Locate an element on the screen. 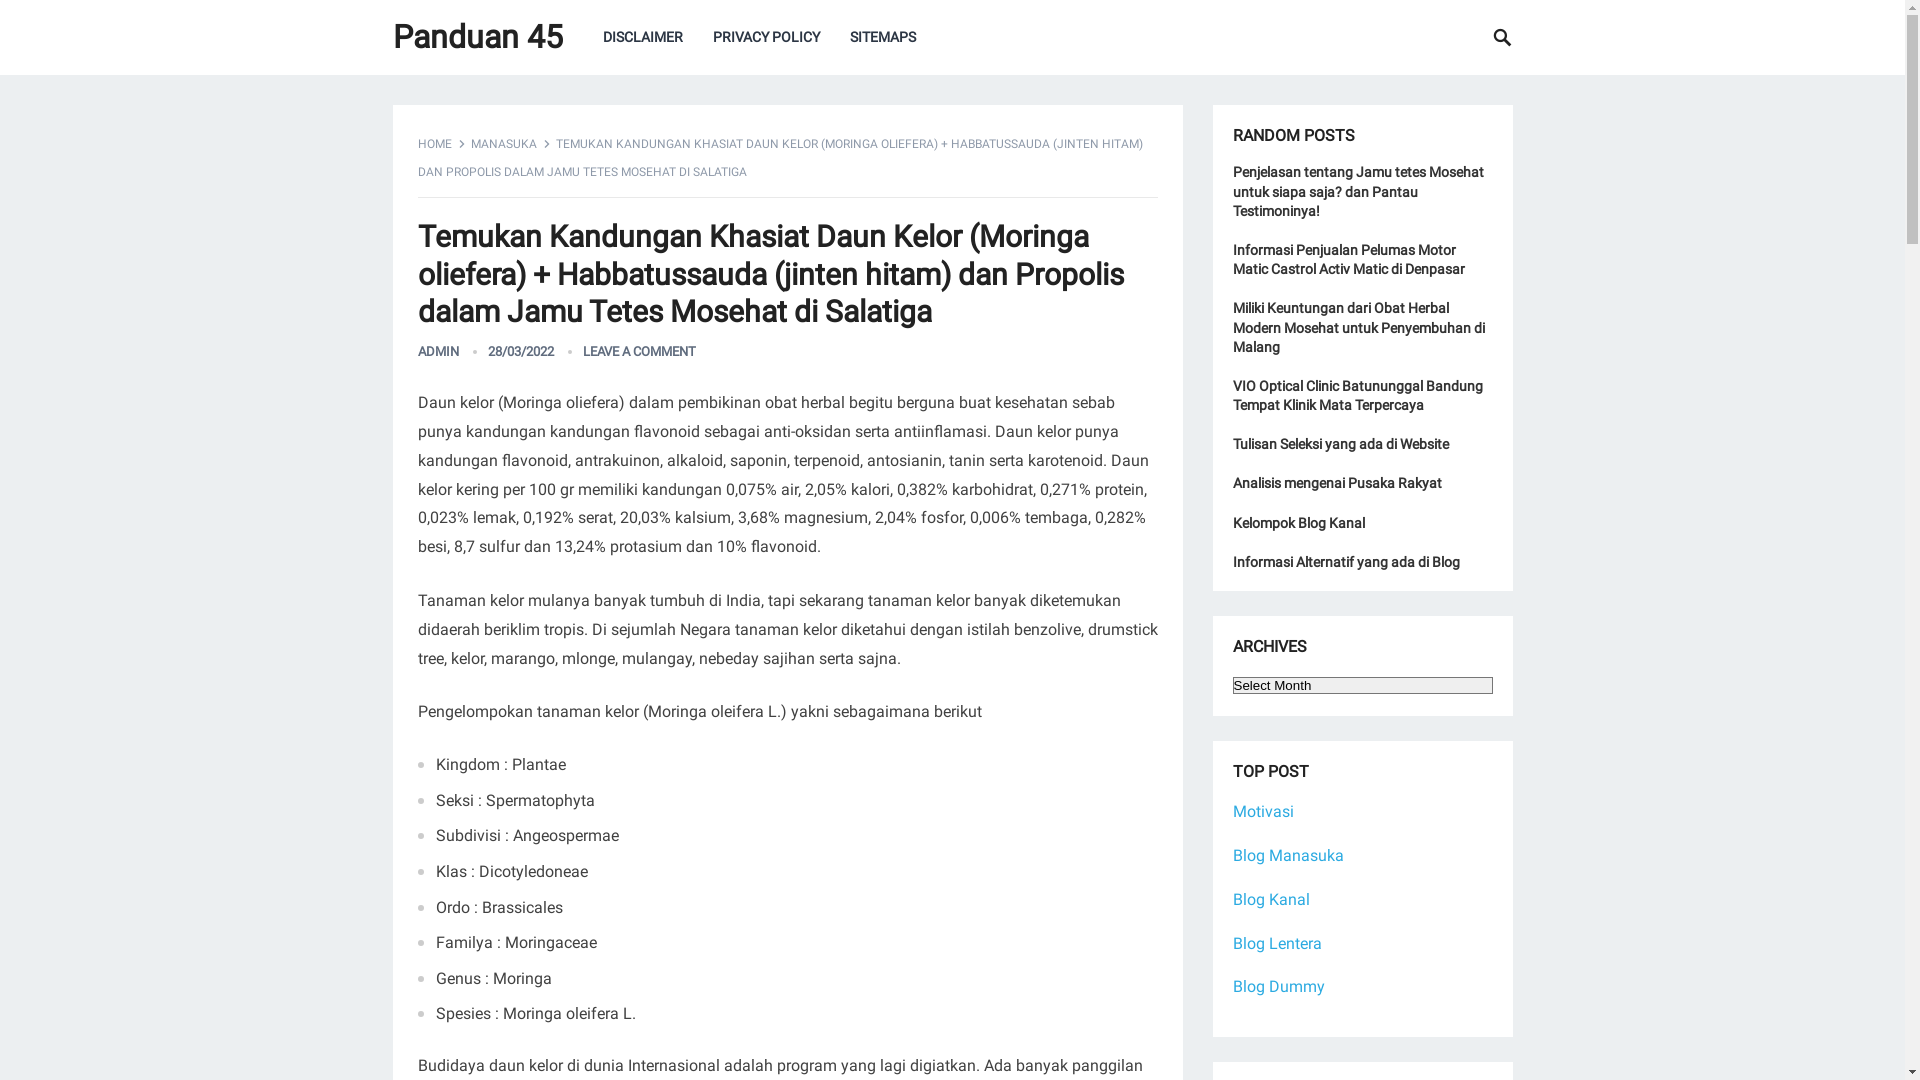  Blog Manasuka is located at coordinates (1288, 856).